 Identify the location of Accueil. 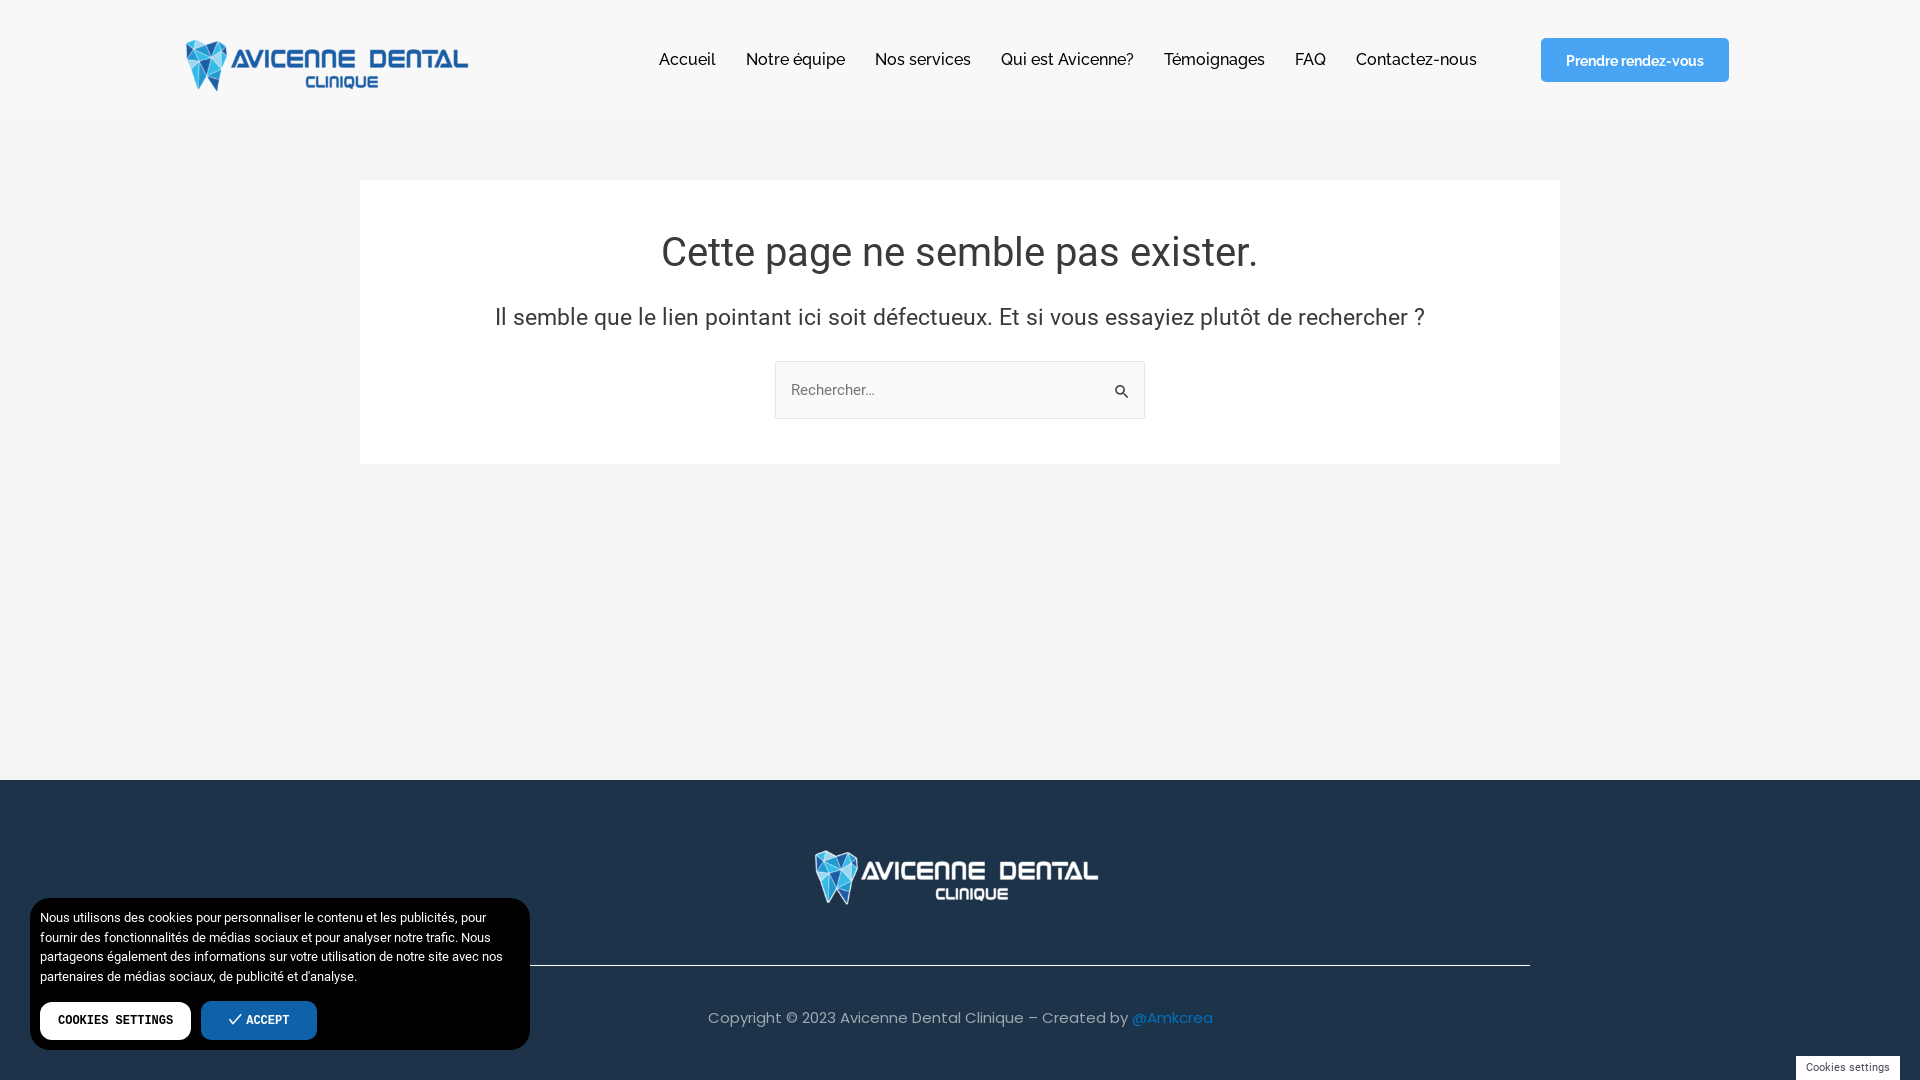
(688, 60).